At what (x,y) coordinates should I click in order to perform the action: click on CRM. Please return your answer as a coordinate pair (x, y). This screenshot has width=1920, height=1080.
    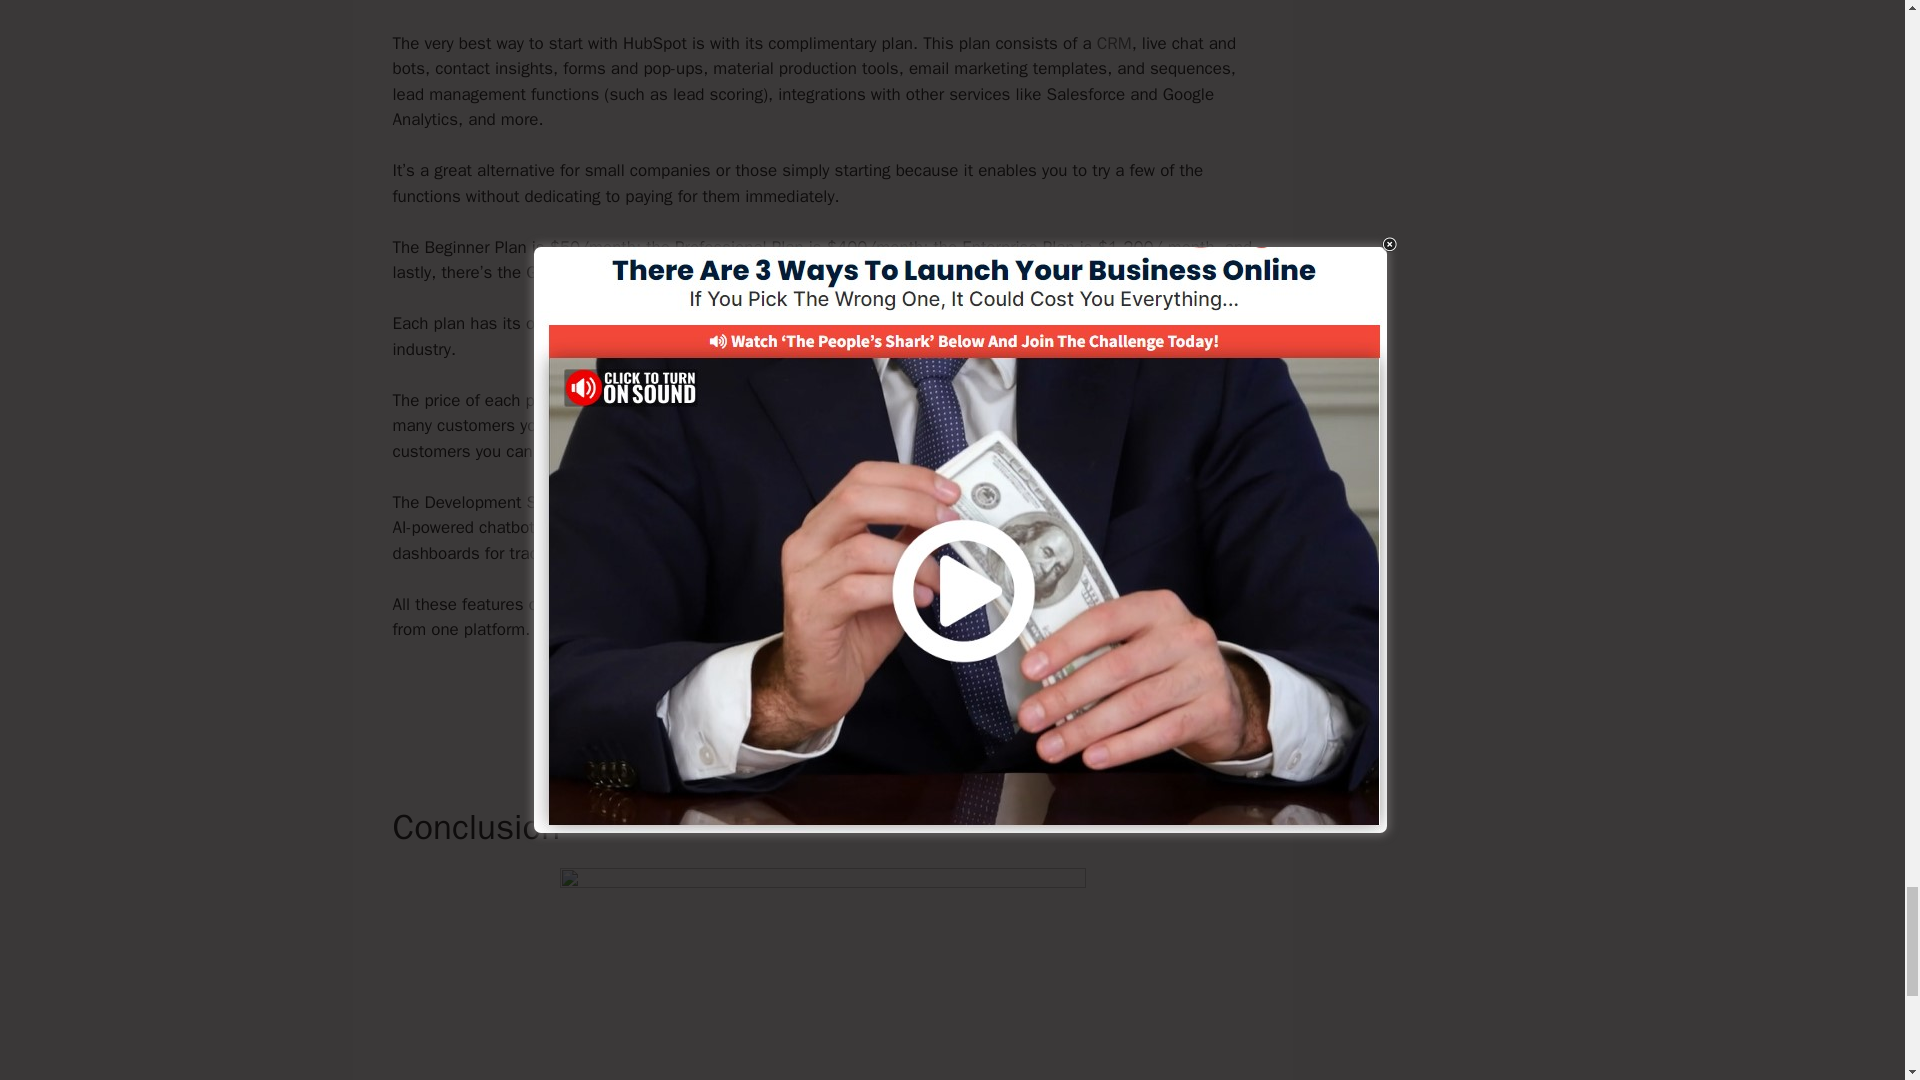
    Looking at the image, I should click on (1114, 44).